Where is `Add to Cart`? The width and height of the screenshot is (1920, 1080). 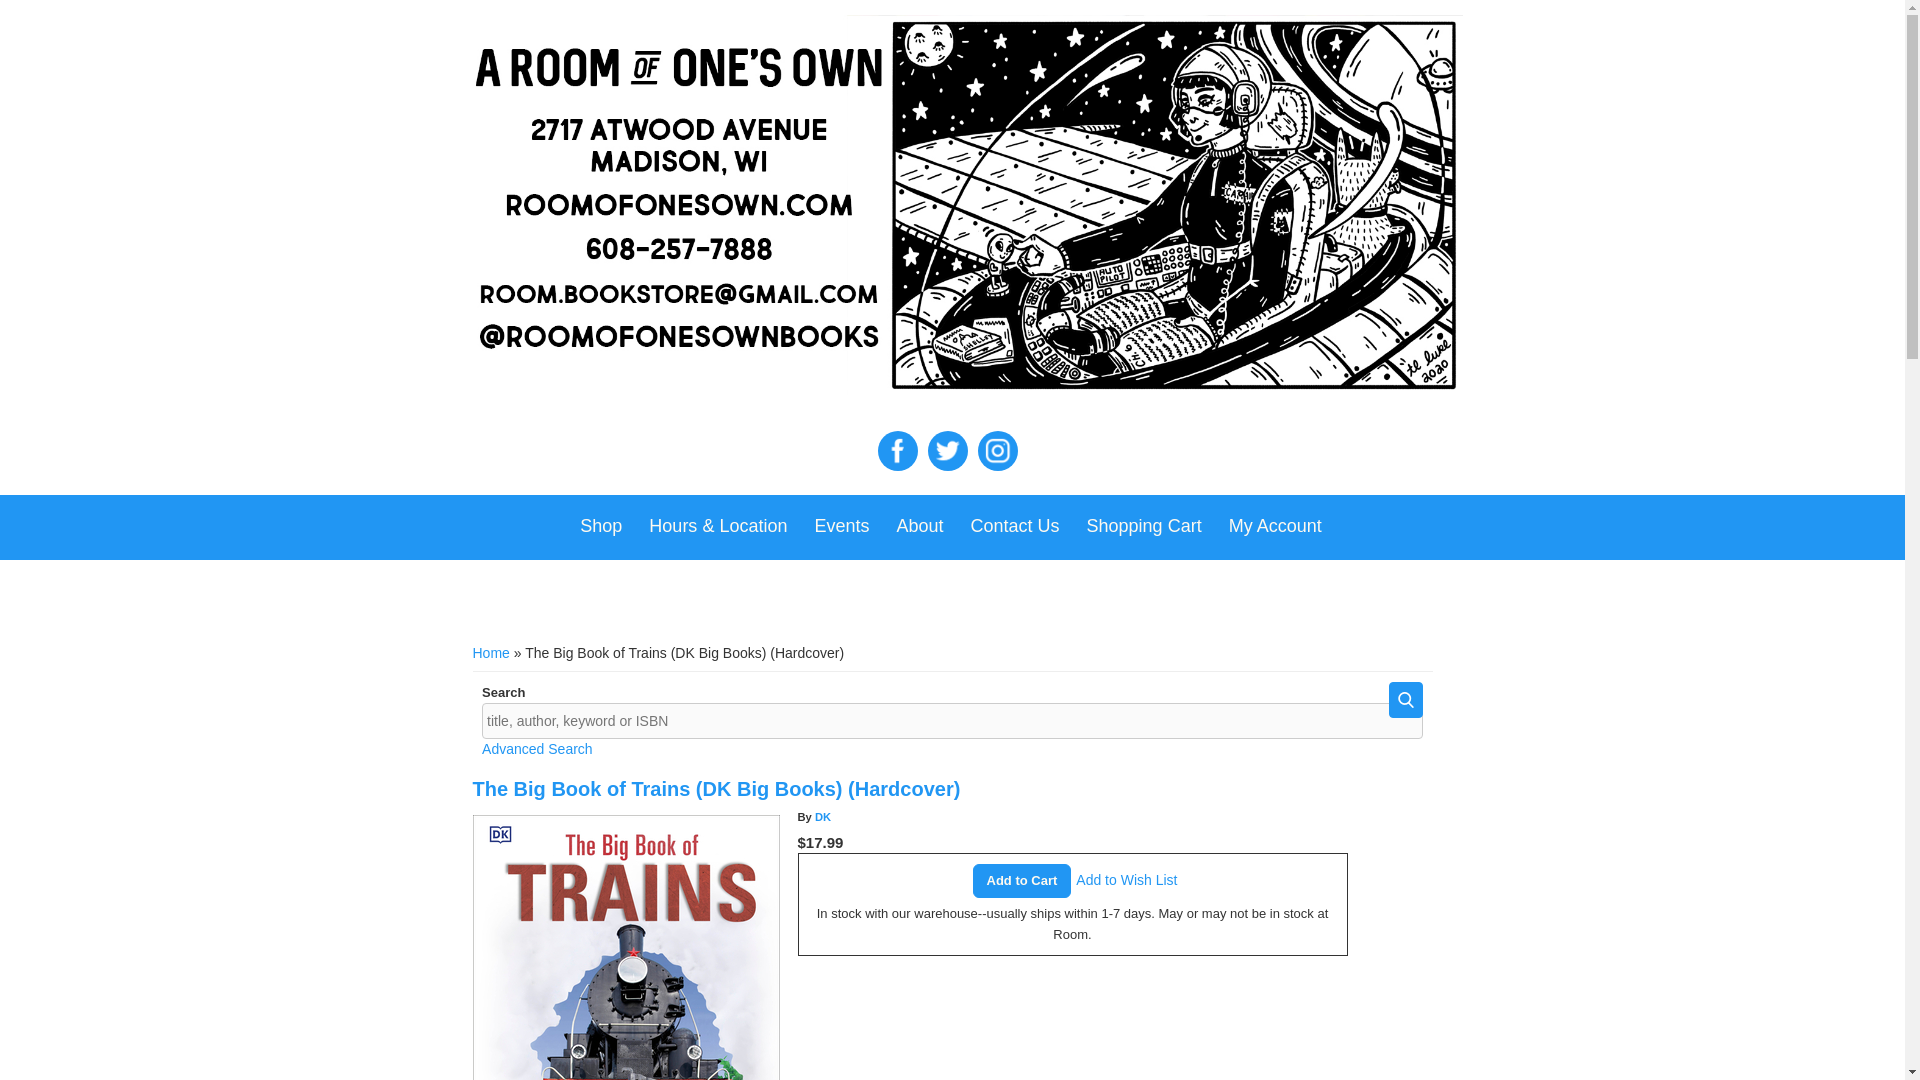 Add to Cart is located at coordinates (1022, 880).